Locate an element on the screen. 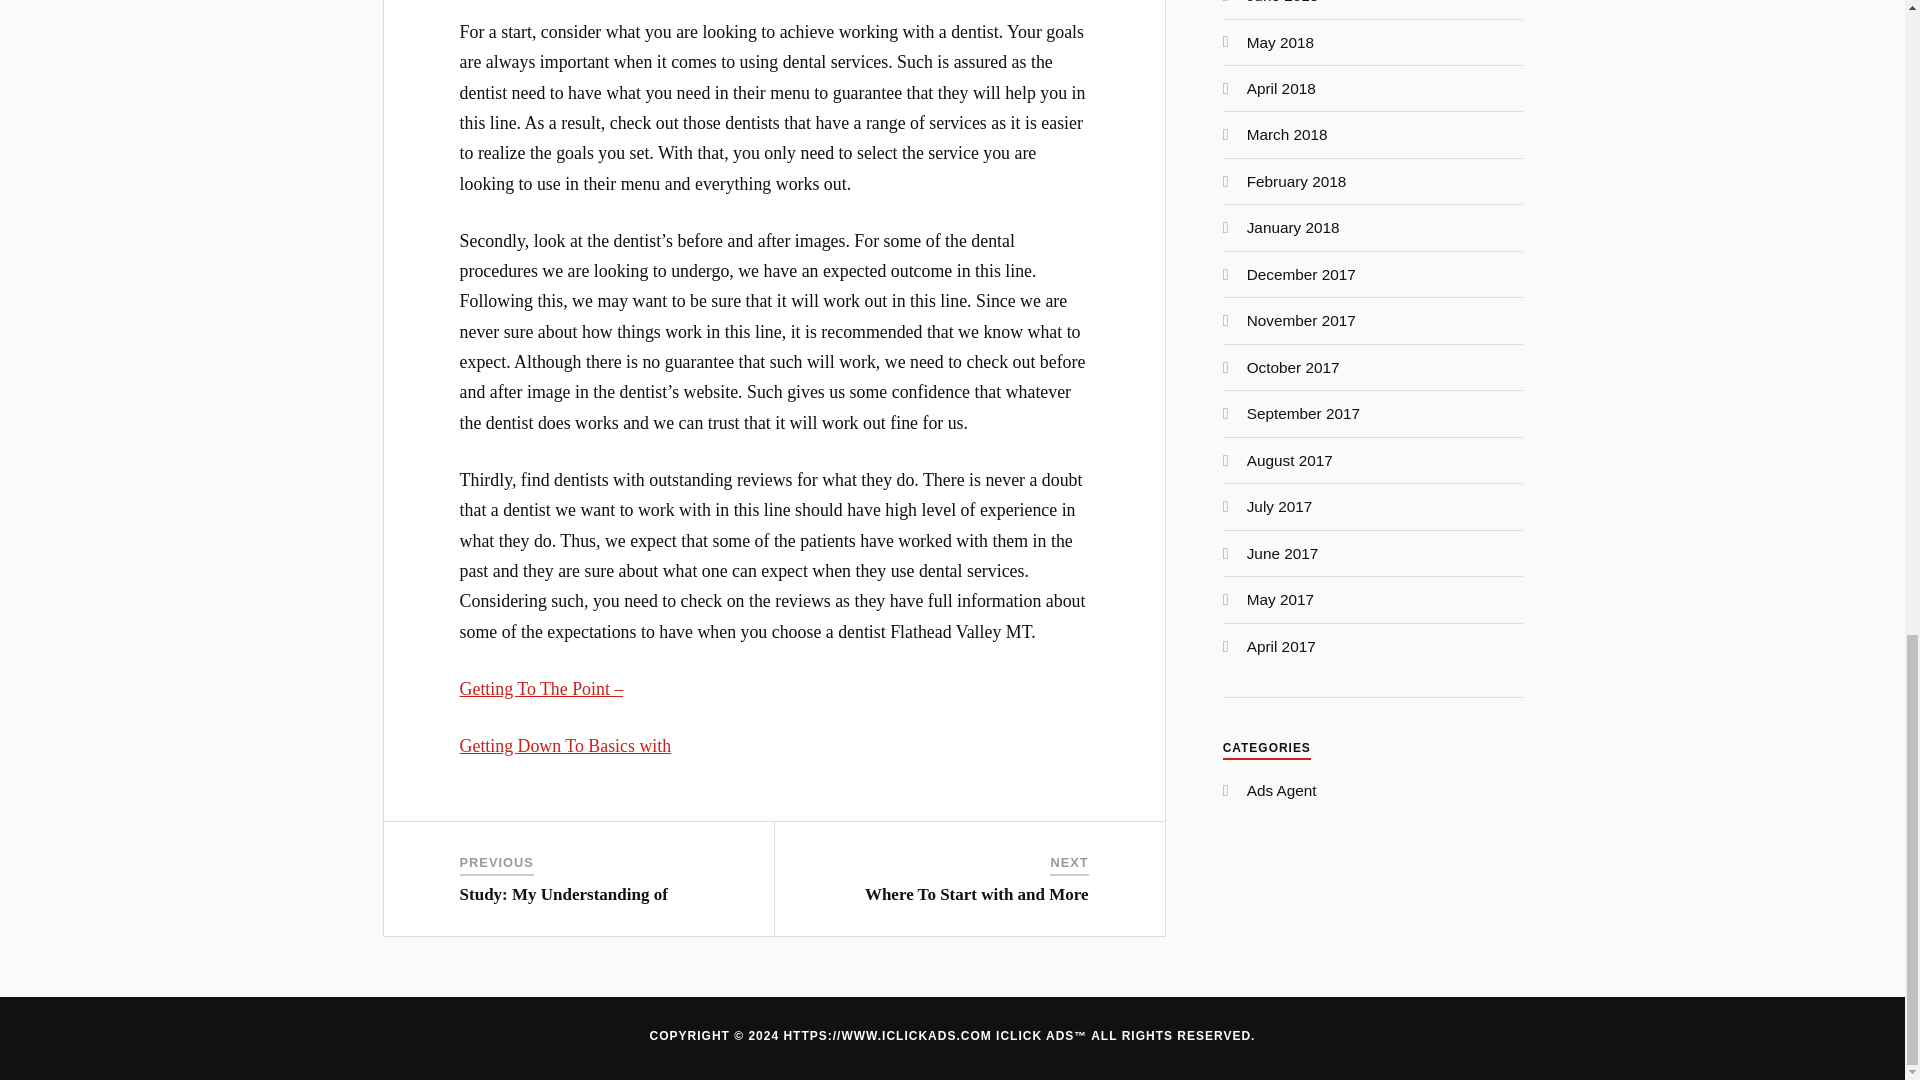  June 2018 is located at coordinates (1282, 2).